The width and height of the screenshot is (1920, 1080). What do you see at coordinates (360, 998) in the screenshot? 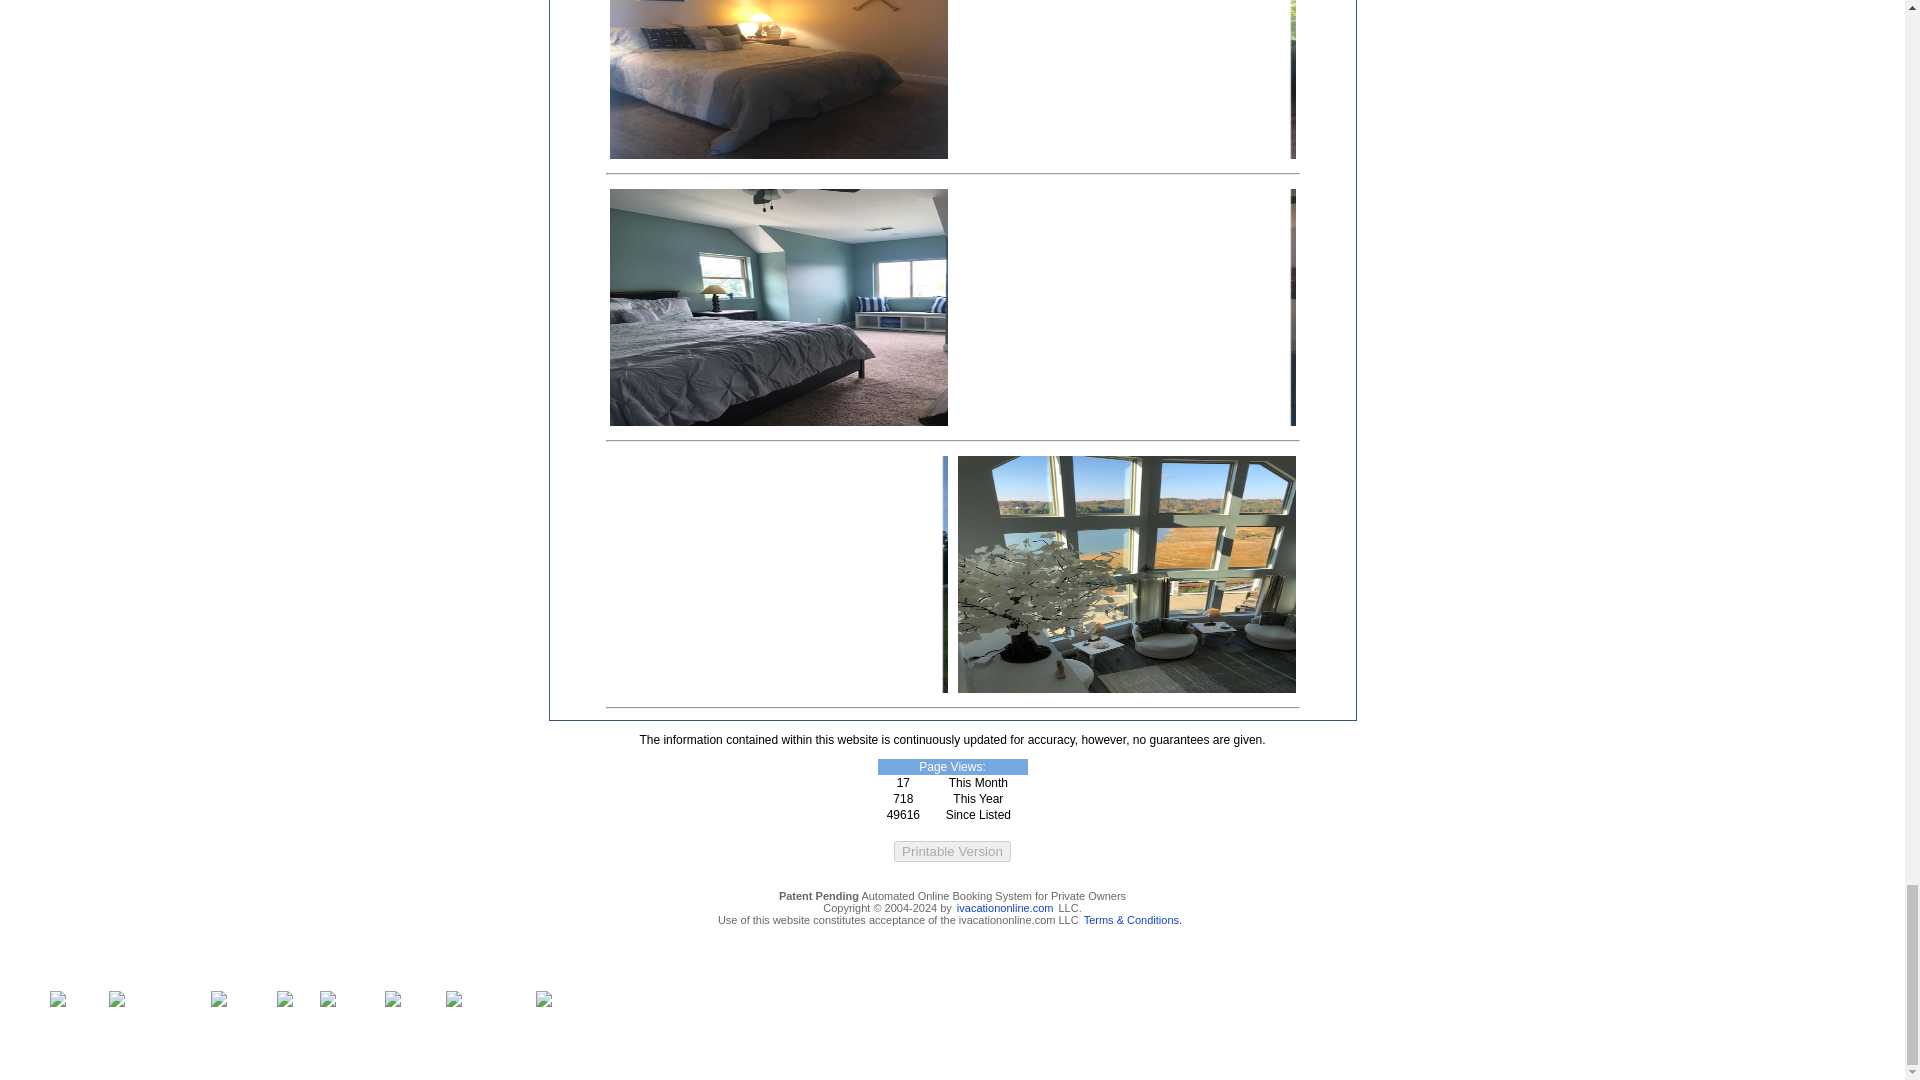
I see `Domains` at bounding box center [360, 998].